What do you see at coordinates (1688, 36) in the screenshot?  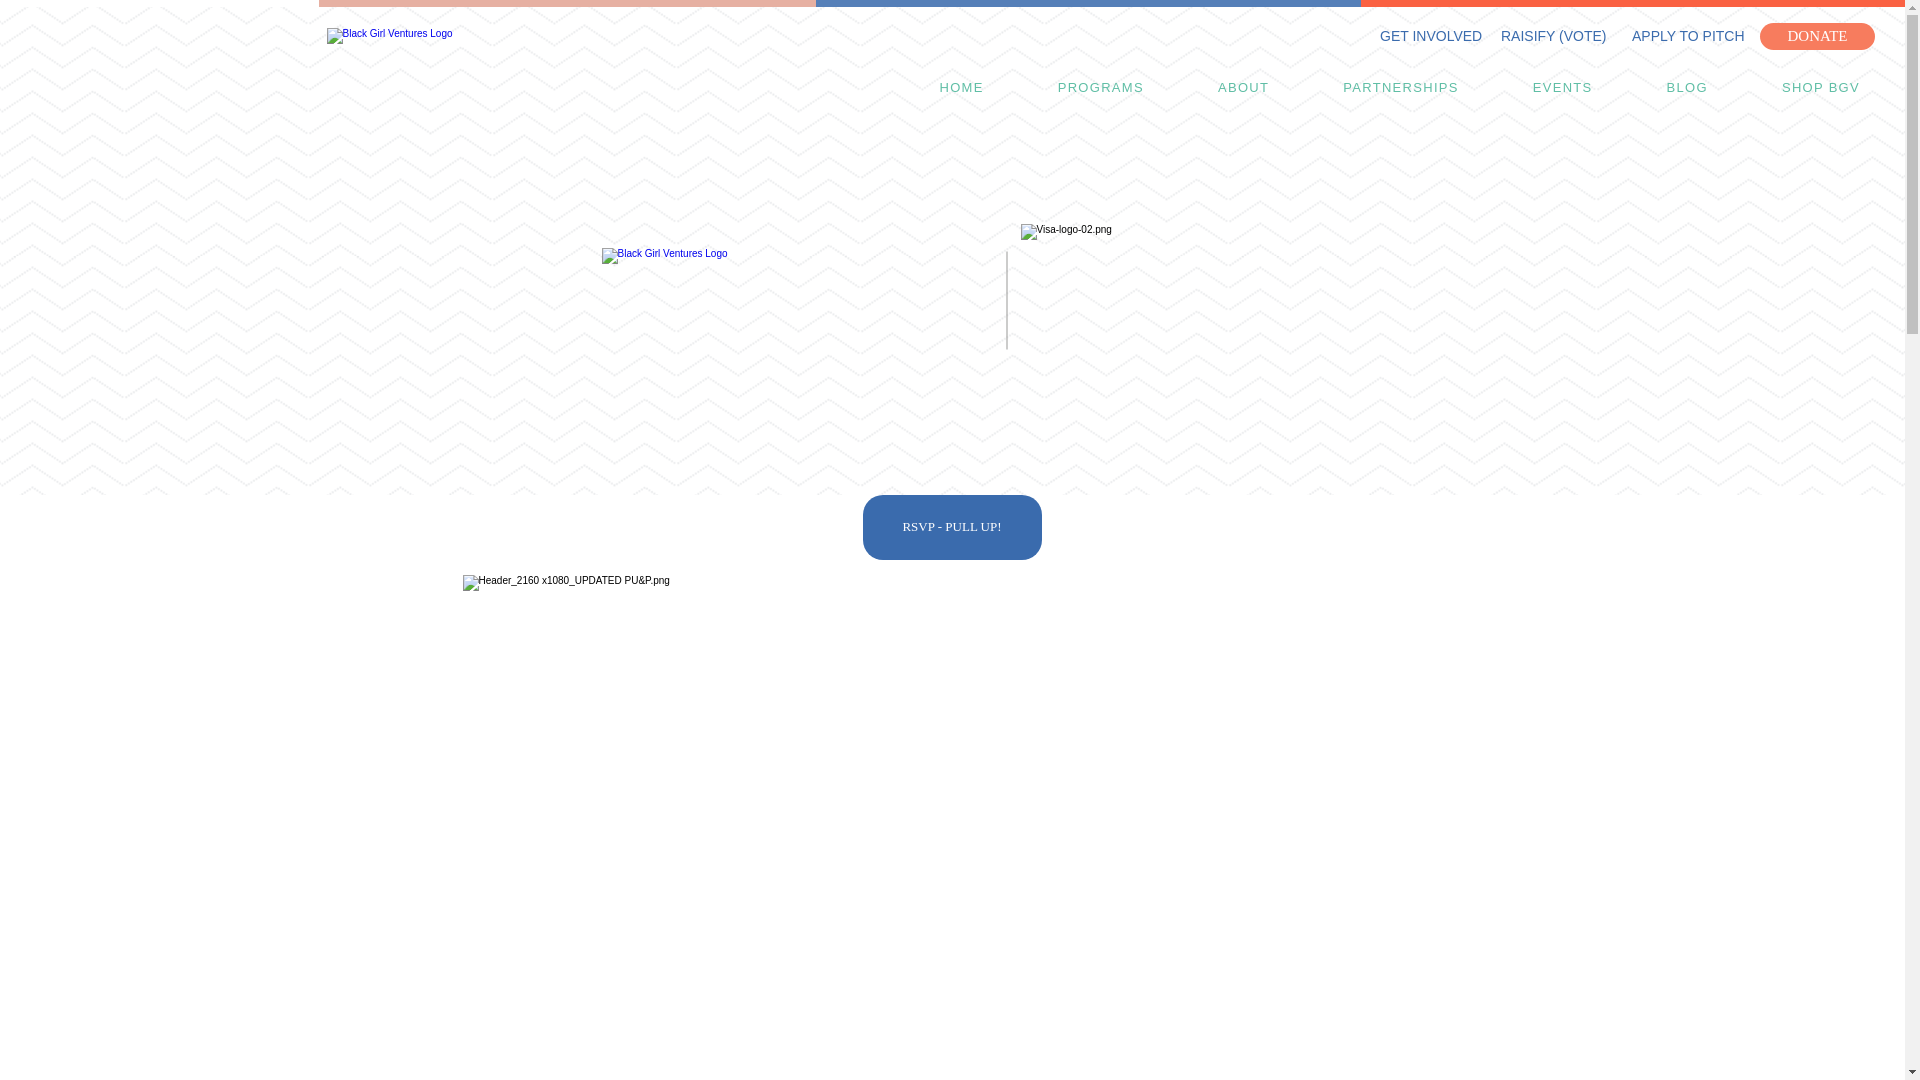 I see `APPLY TO PITCH` at bounding box center [1688, 36].